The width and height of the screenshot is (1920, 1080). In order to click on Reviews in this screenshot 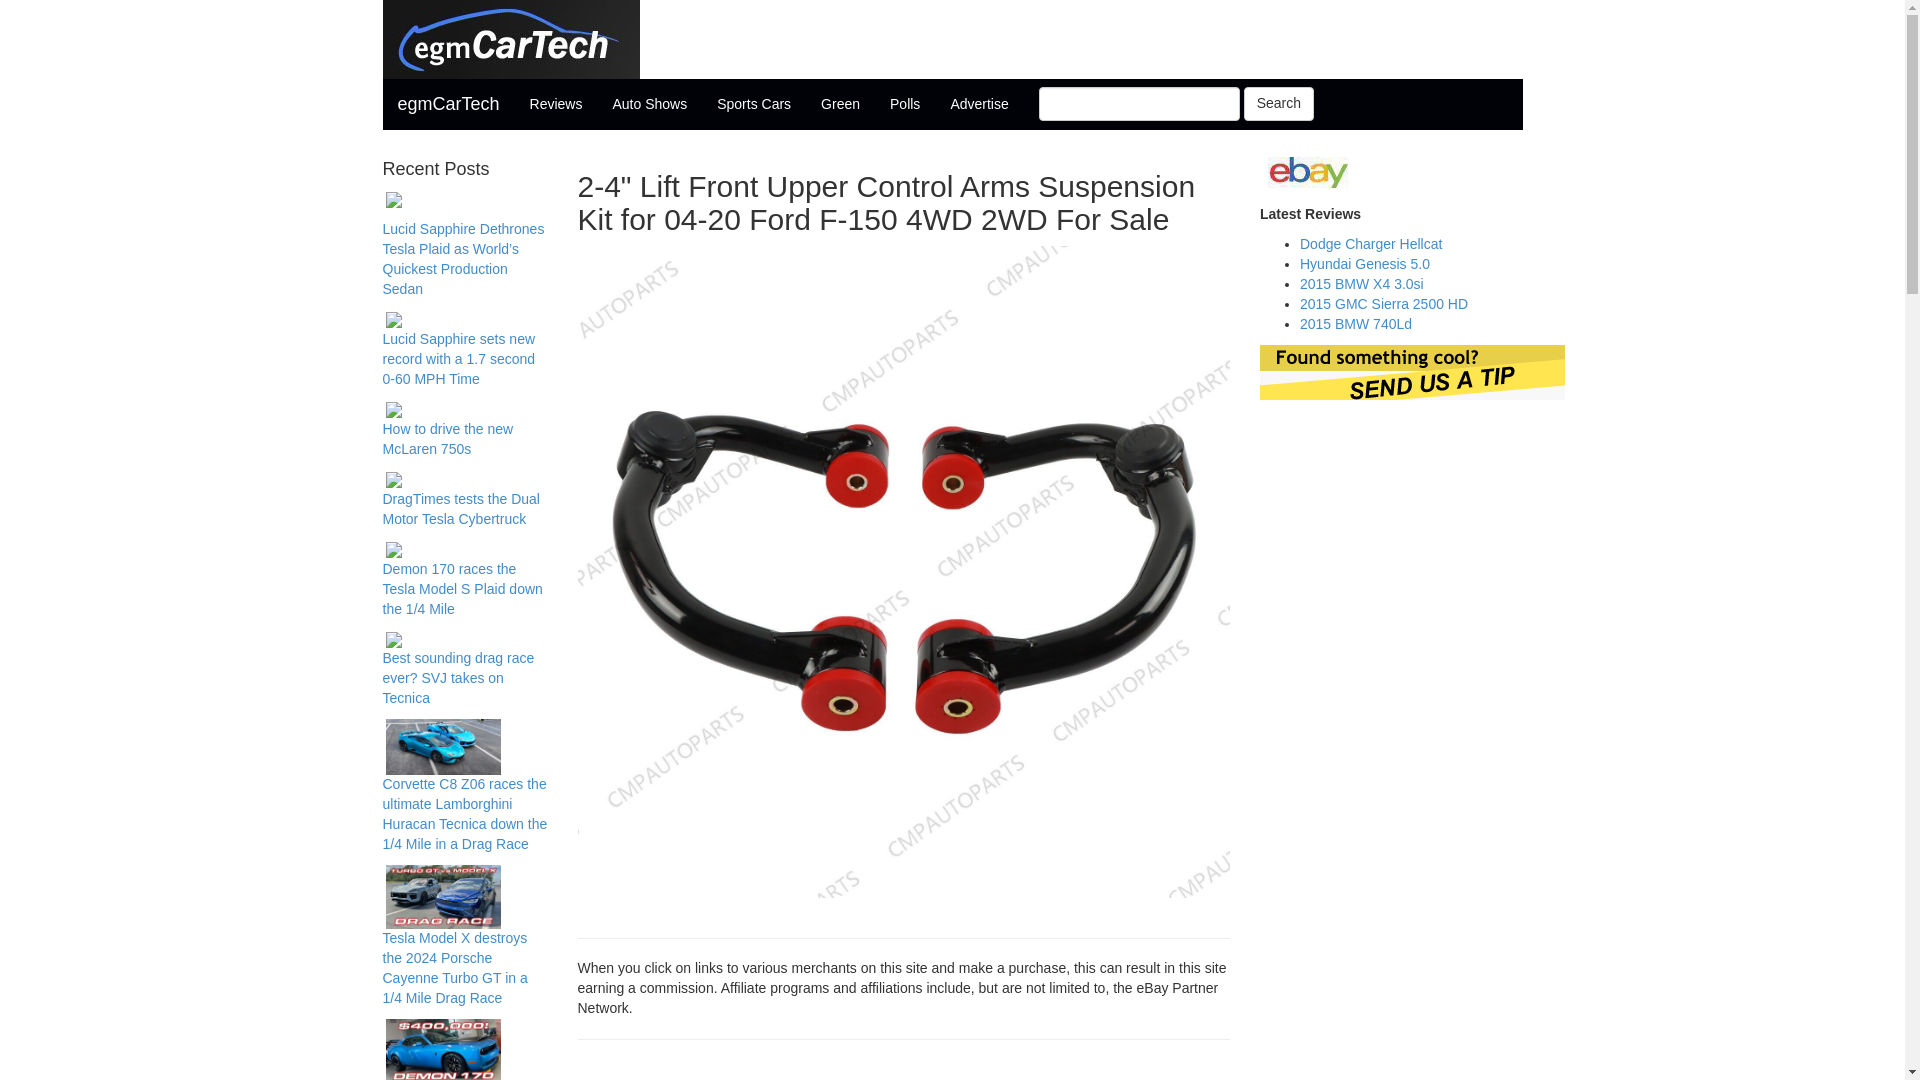, I will do `click(556, 103)`.